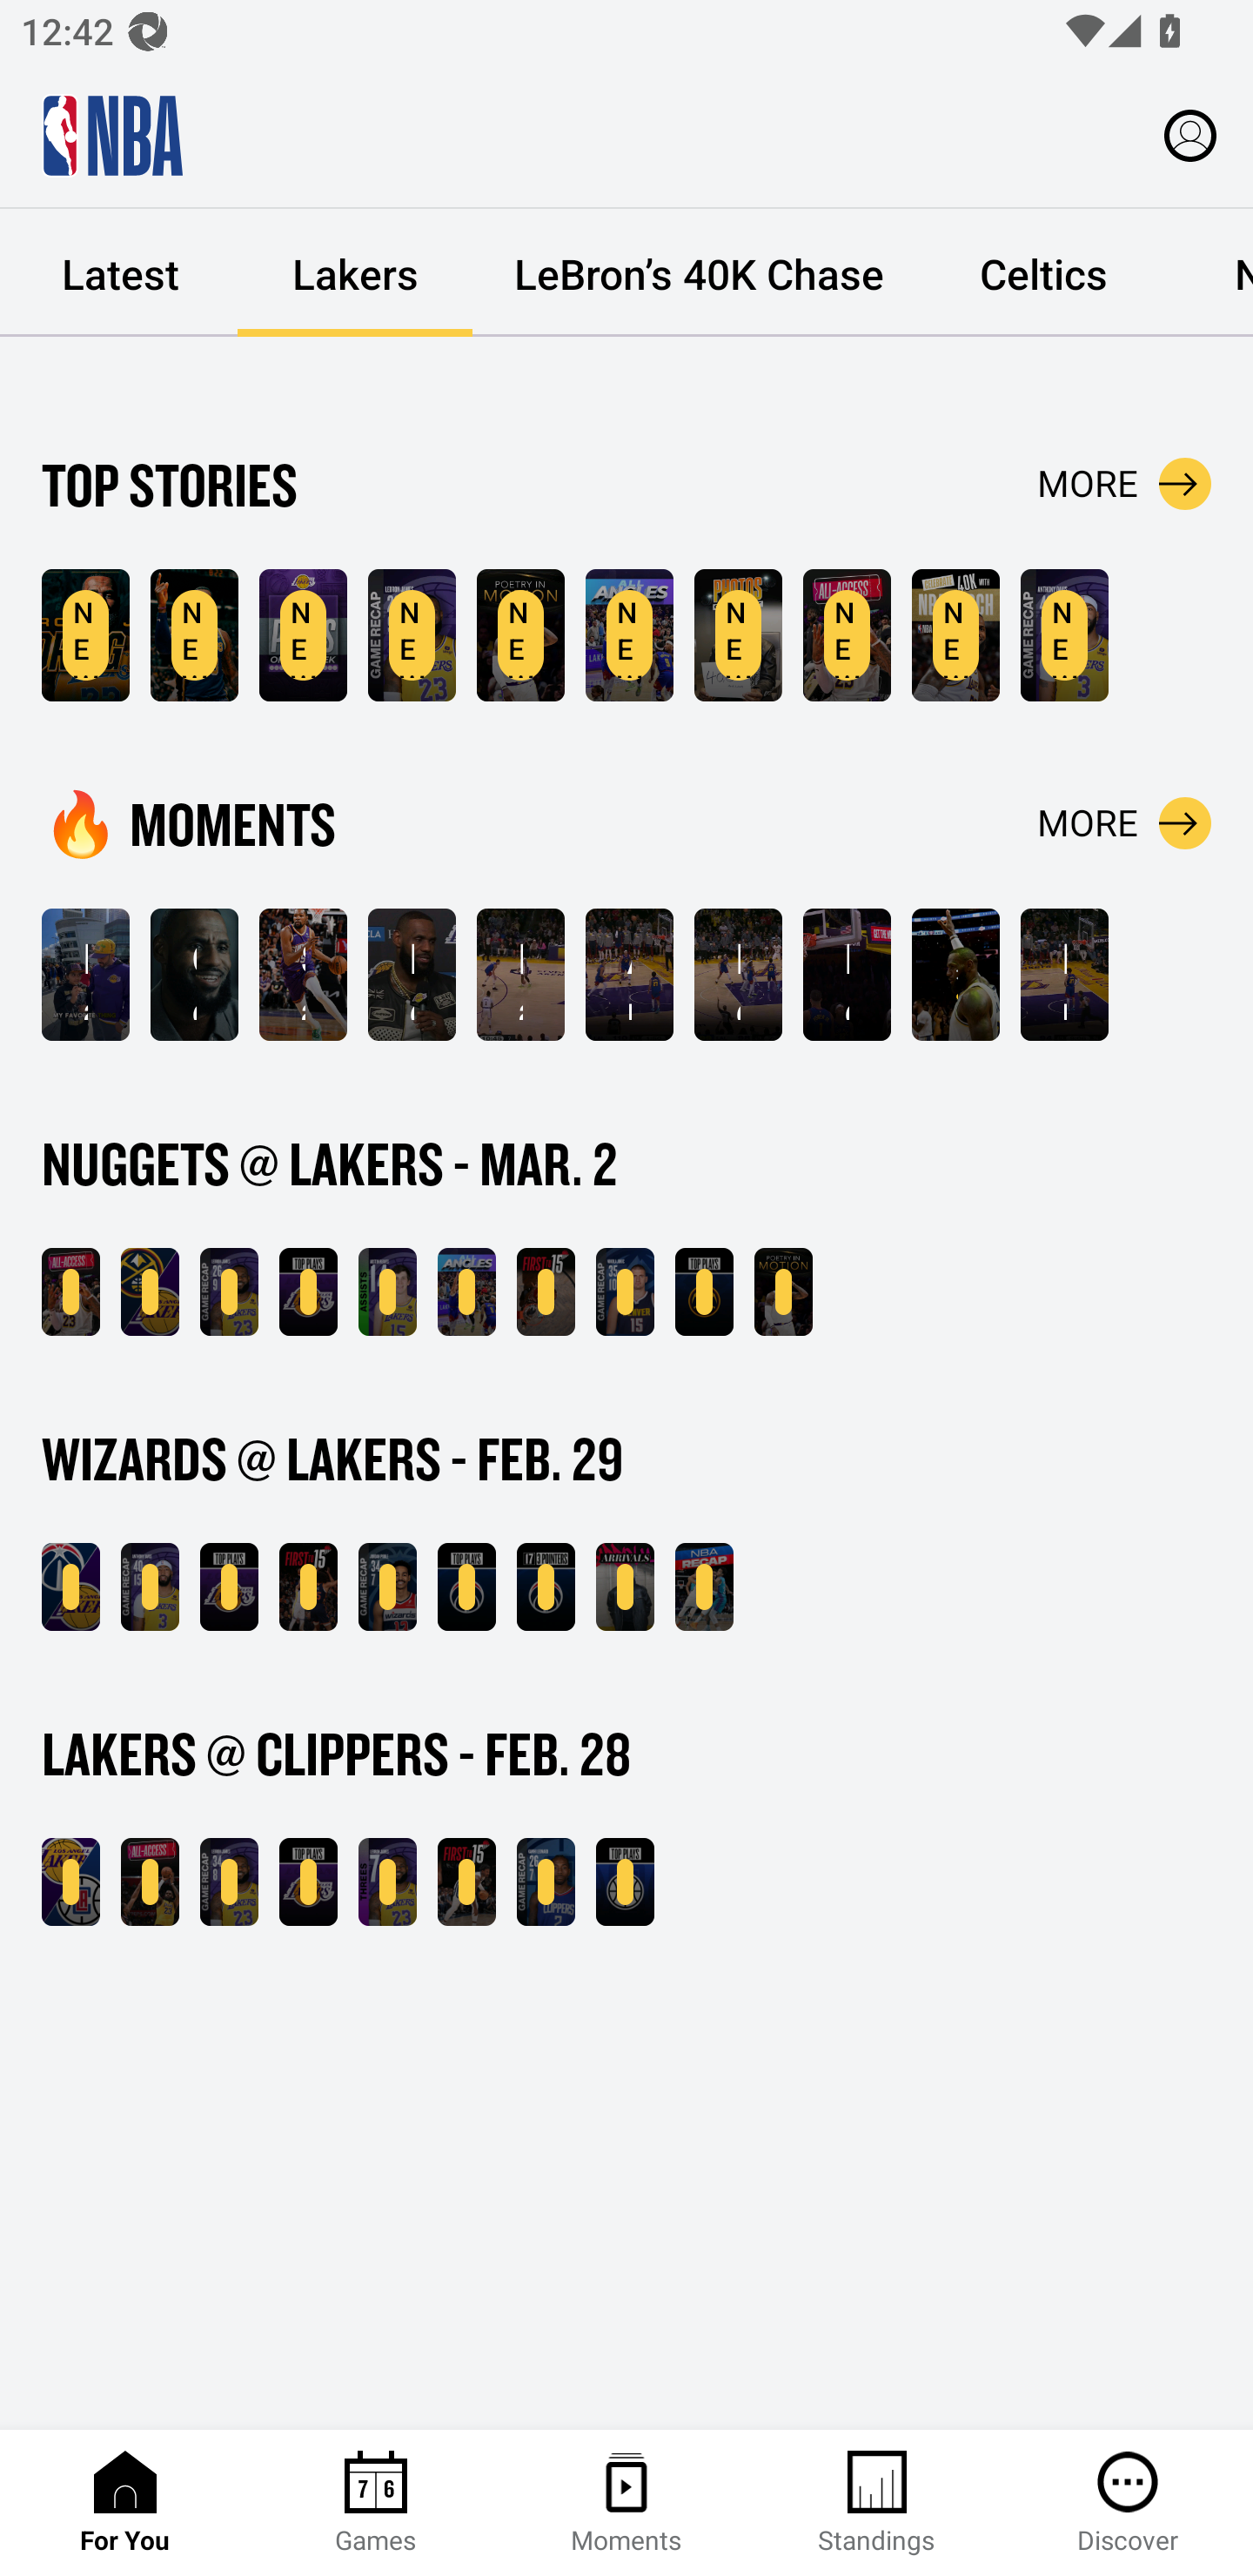 The height and width of the screenshot is (2576, 1253). I want to click on DEN's Top Plays from DEN vs. LAL NEW, so click(704, 1291).